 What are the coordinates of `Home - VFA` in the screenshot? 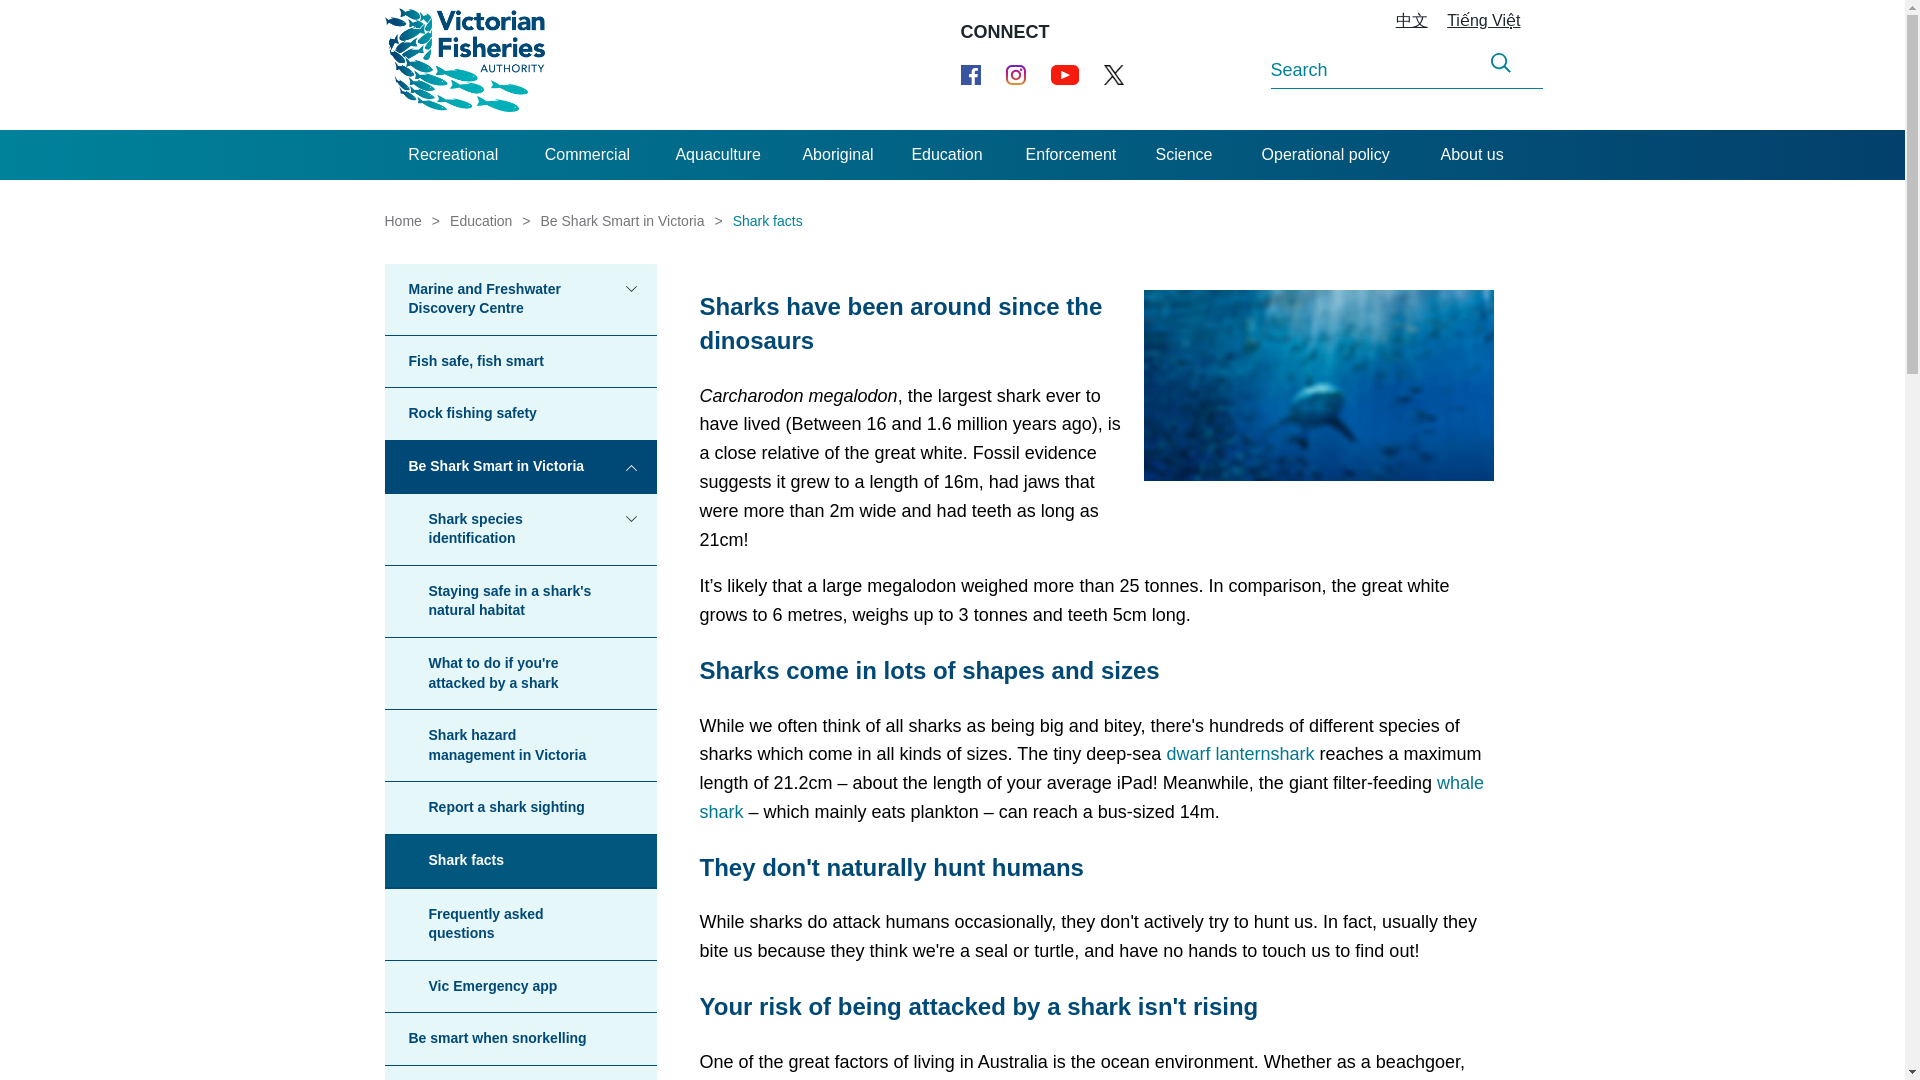 It's located at (464, 64).